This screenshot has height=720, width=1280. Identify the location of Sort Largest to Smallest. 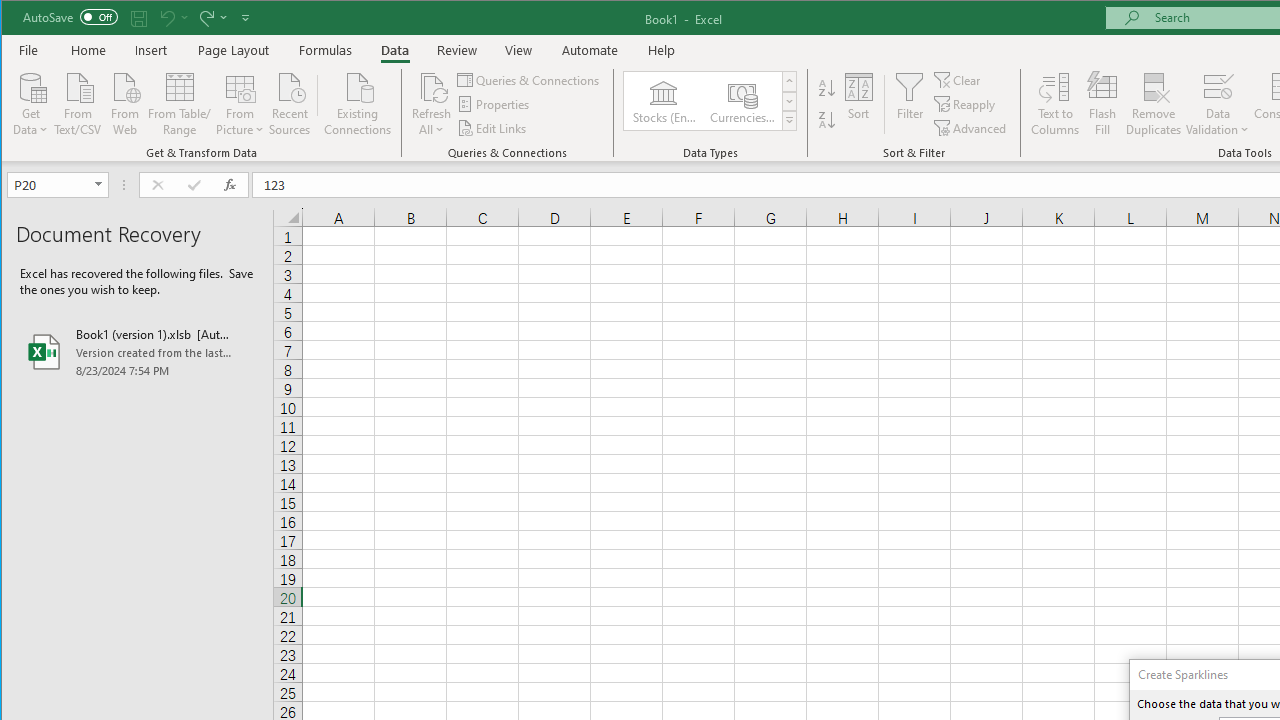
(827, 120).